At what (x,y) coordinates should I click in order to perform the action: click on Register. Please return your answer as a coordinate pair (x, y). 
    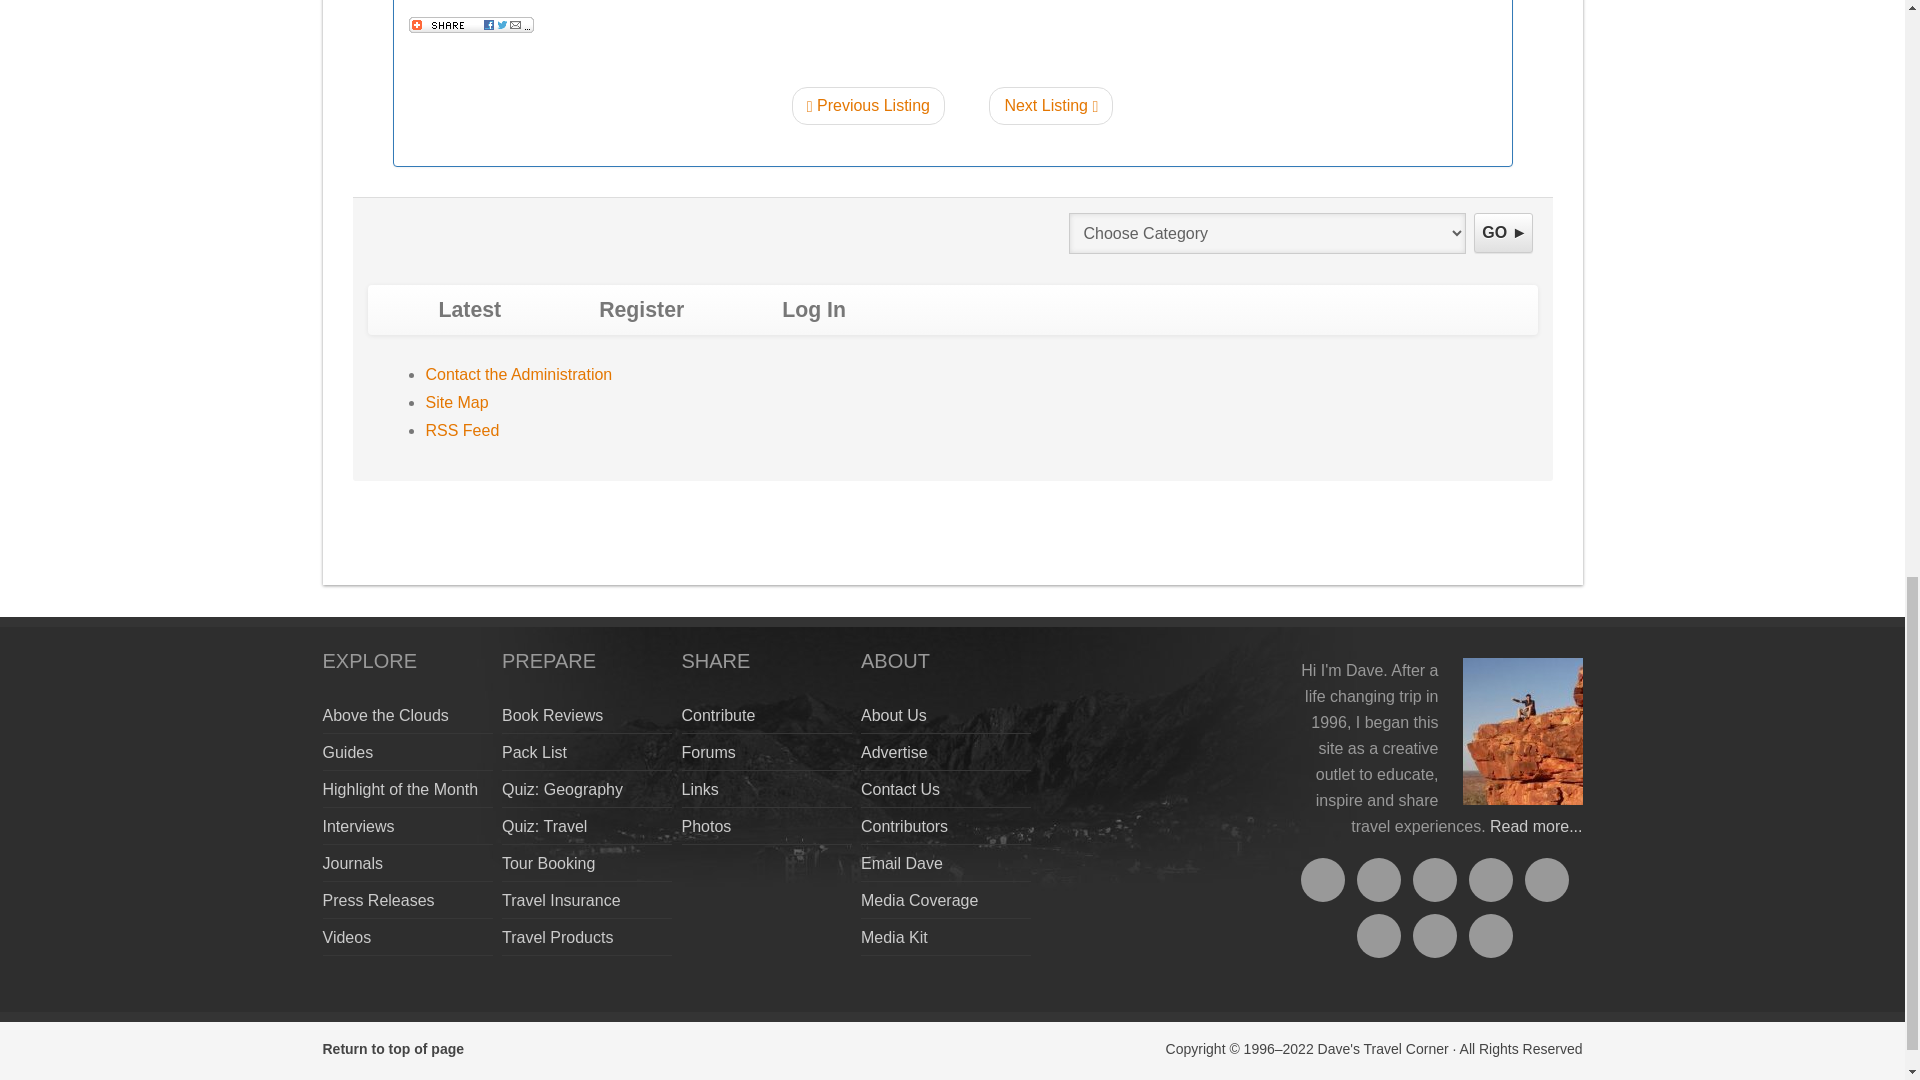
    Looking at the image, I should click on (640, 310).